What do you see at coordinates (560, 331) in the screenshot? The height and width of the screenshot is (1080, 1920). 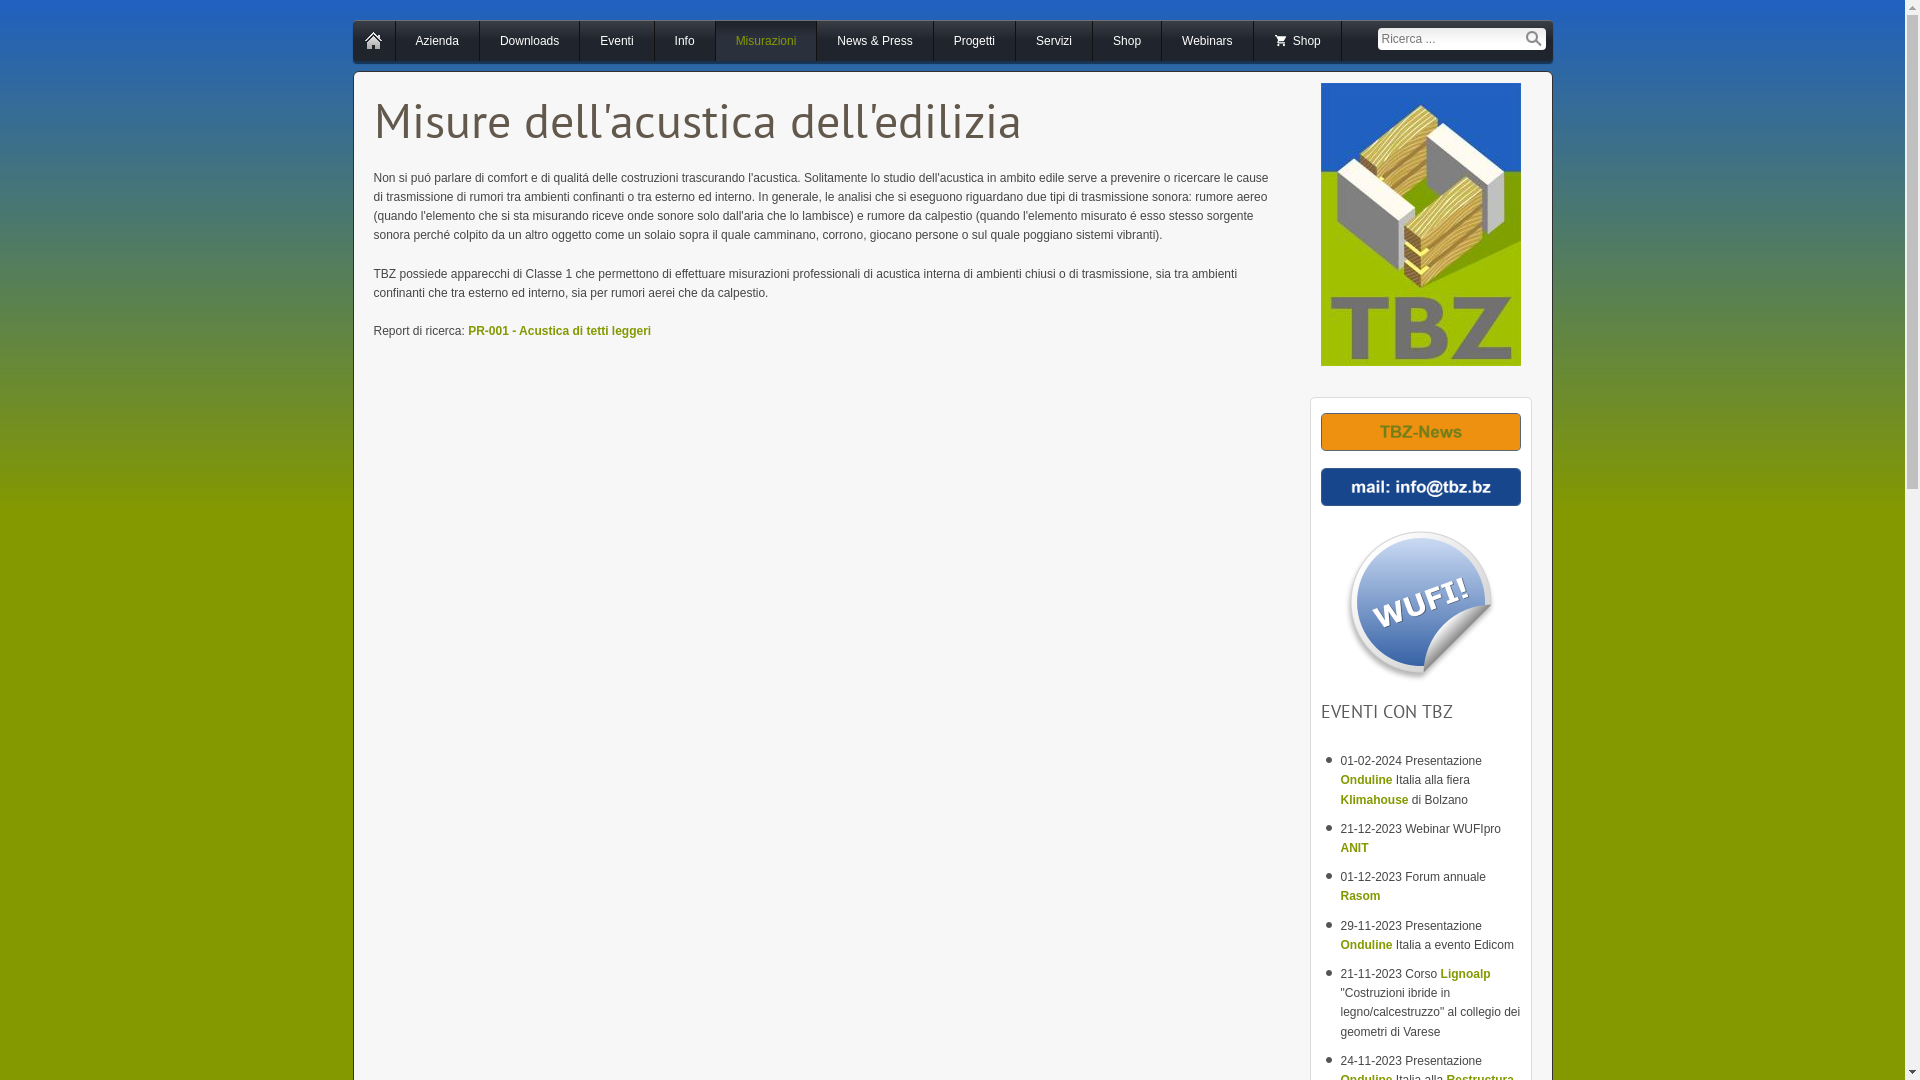 I see `PR-001 - Acustica di tetti leggeri` at bounding box center [560, 331].